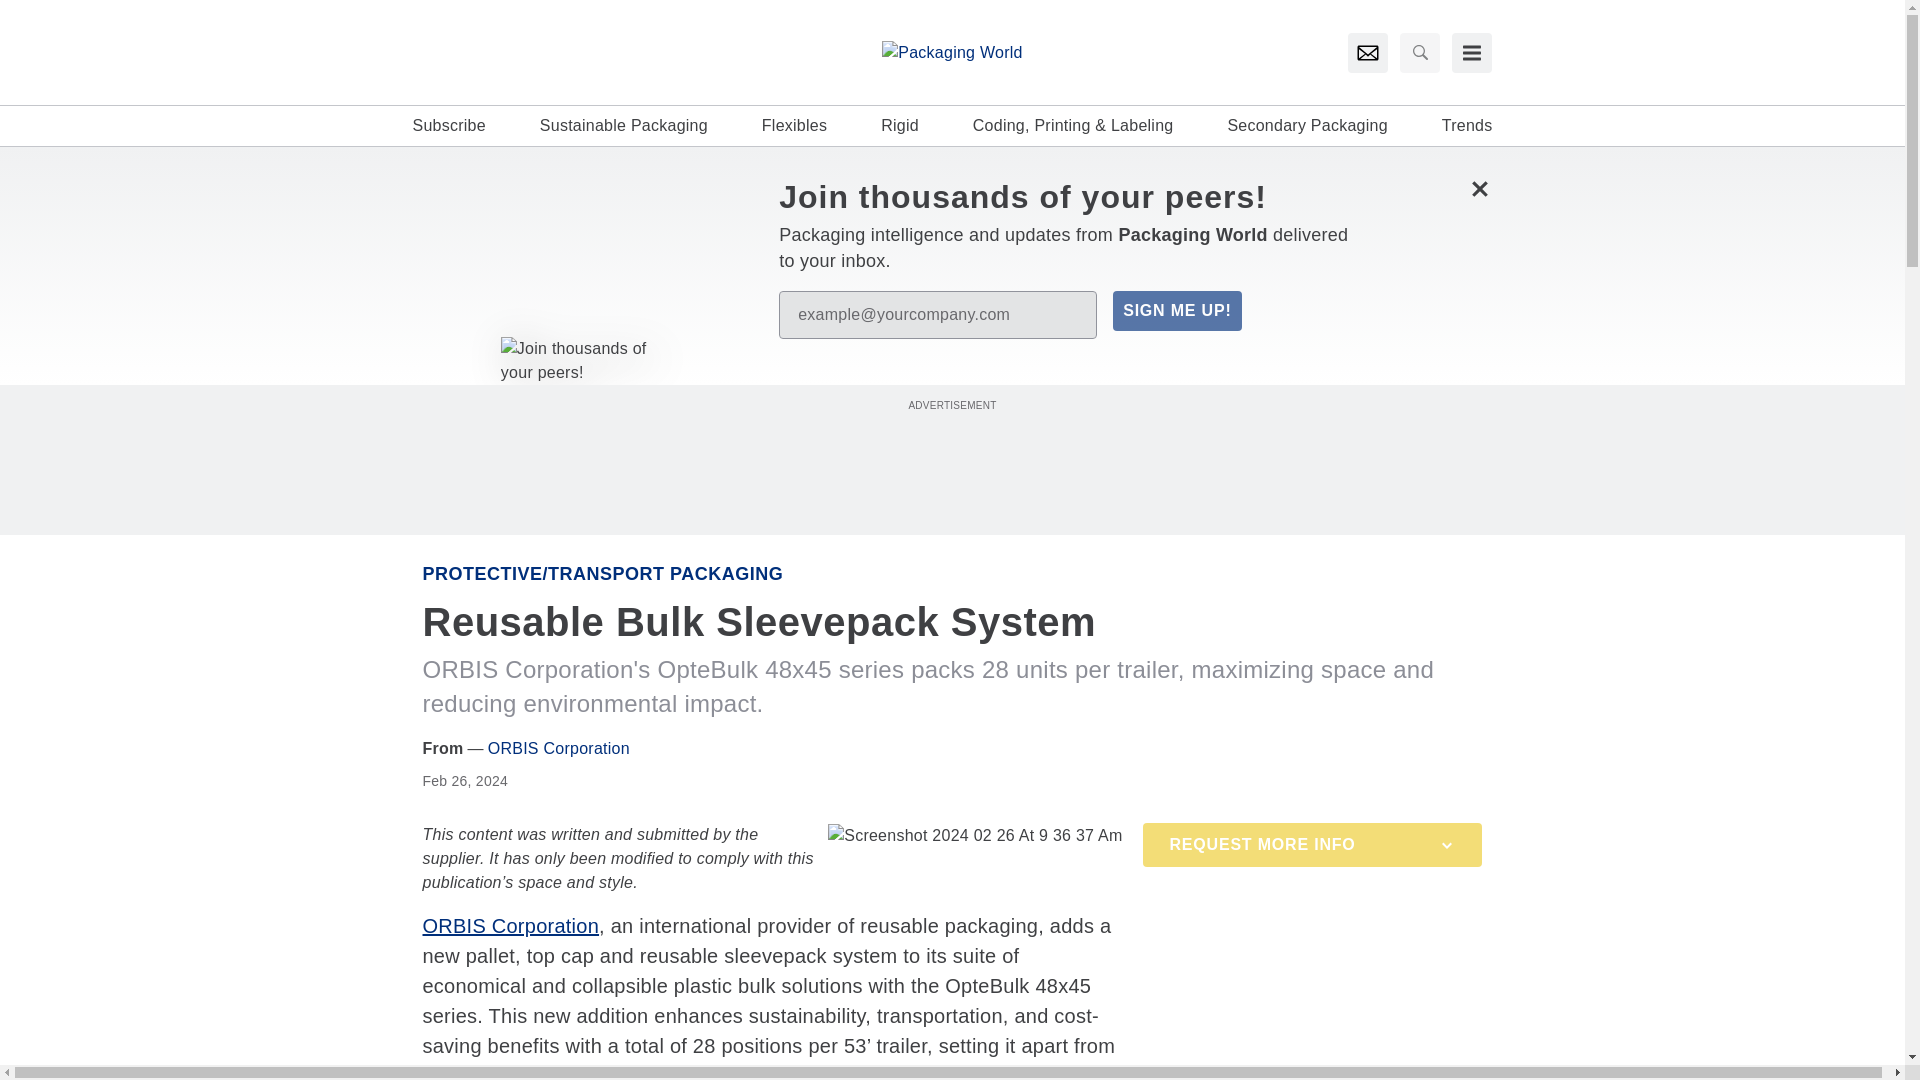 The height and width of the screenshot is (1080, 1920). I want to click on Trends, so click(1467, 126).